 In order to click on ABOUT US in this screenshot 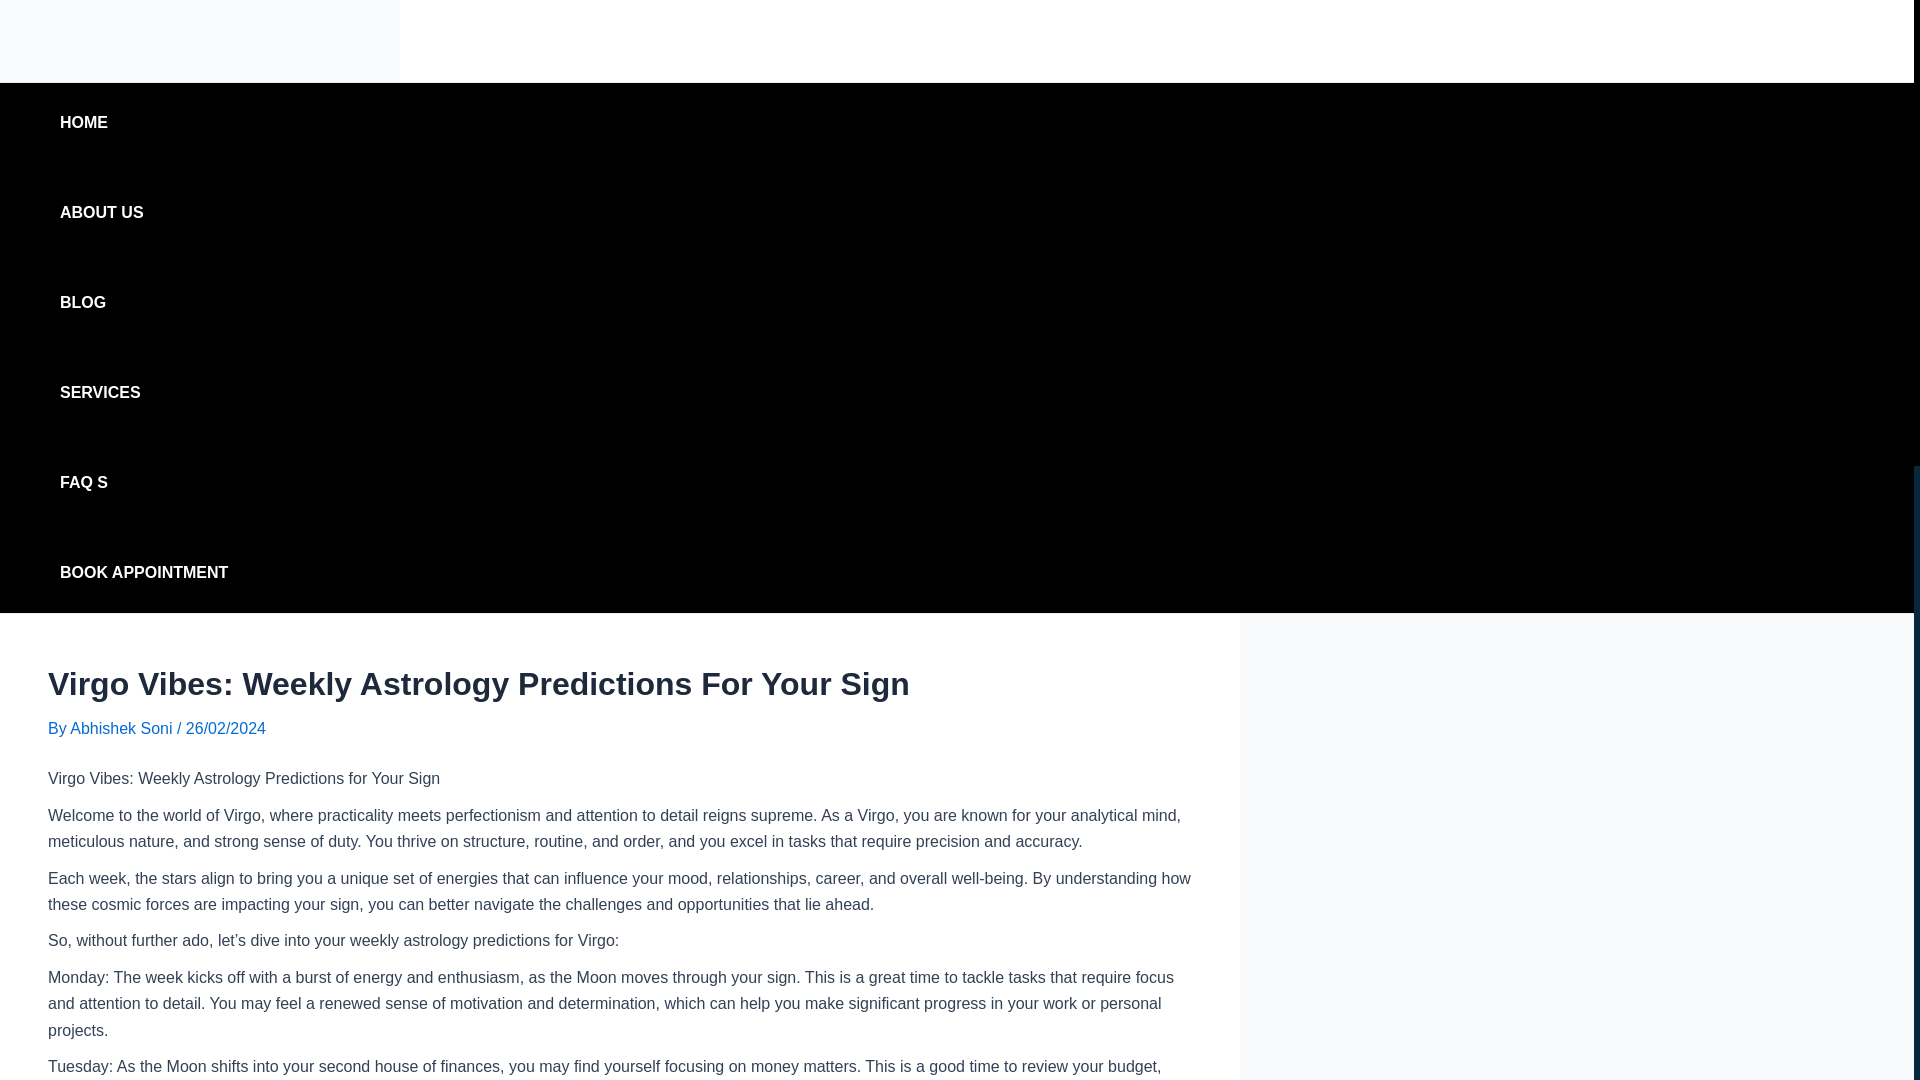, I will do `click(144, 212)`.